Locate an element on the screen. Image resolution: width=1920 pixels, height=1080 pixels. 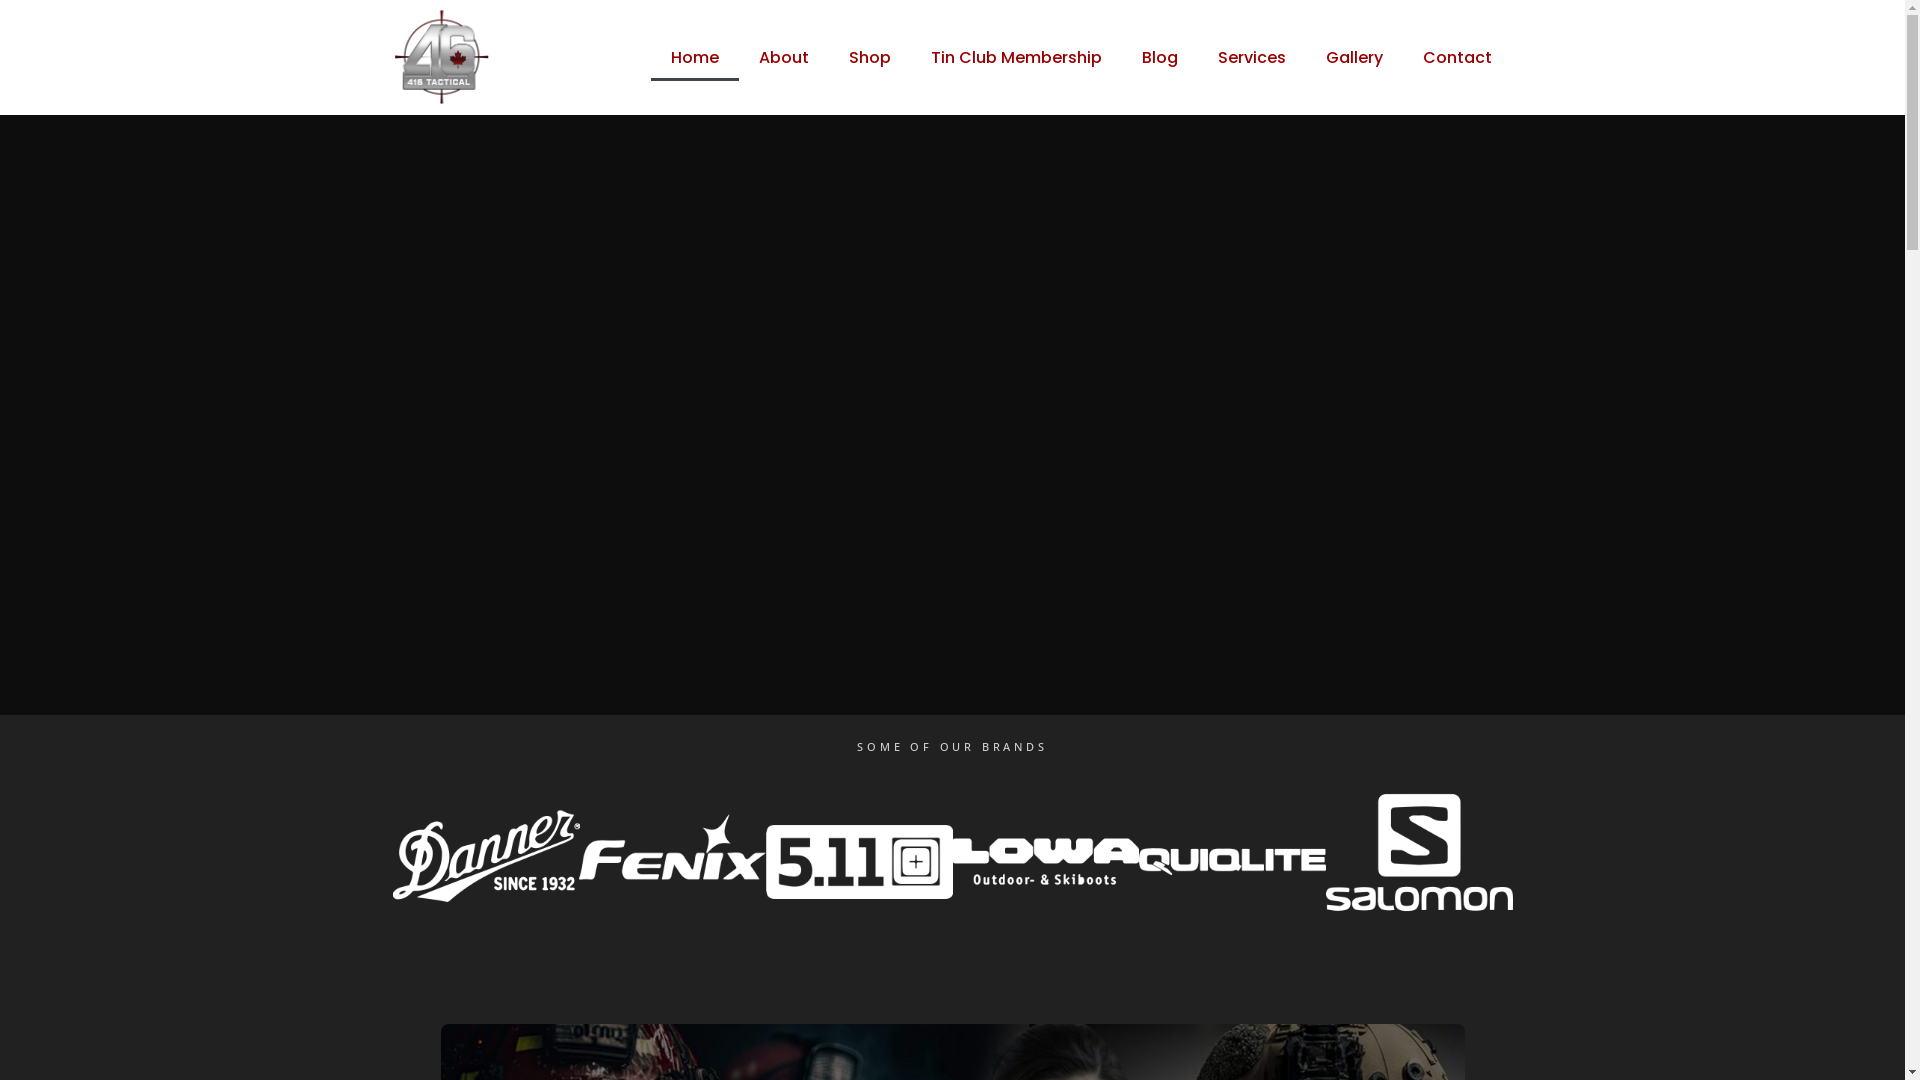
Tin Club Membership is located at coordinates (1016, 58).